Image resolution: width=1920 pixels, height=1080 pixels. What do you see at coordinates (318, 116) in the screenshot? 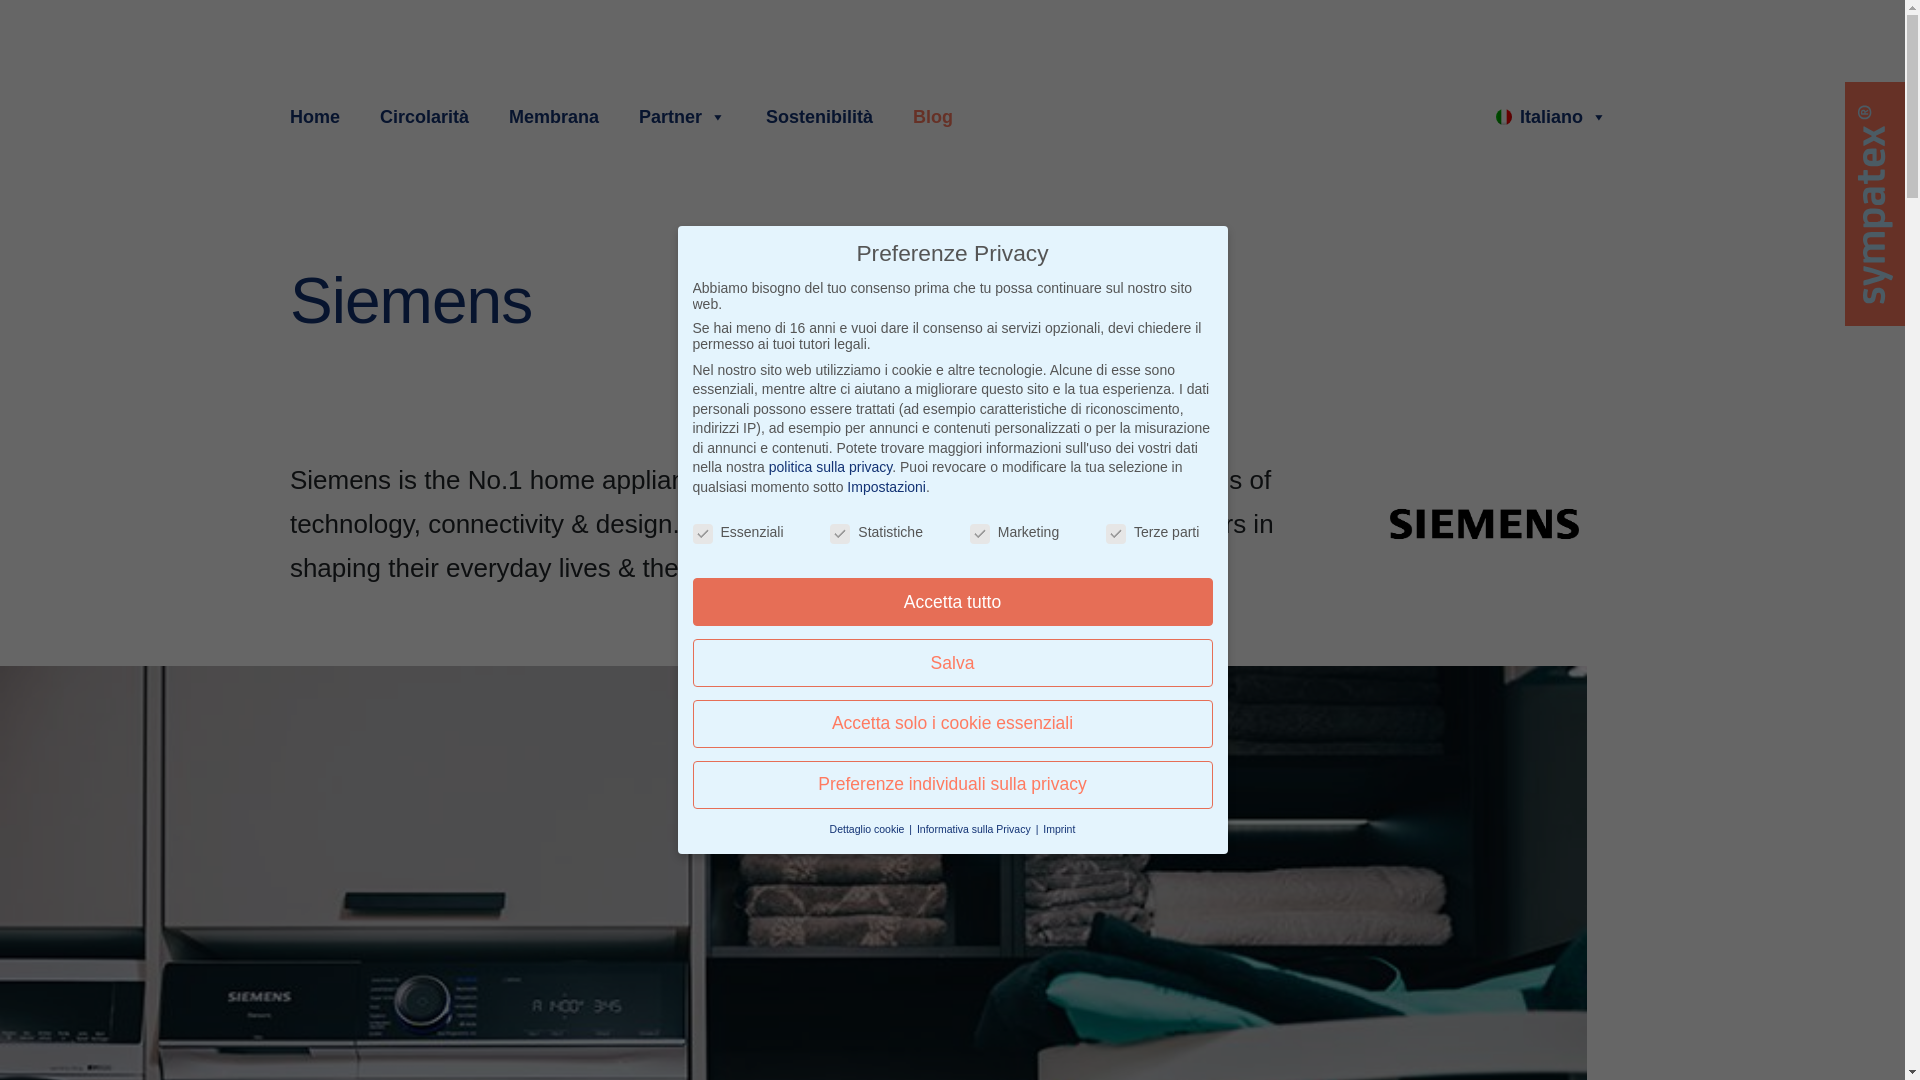
I see `Home` at bounding box center [318, 116].